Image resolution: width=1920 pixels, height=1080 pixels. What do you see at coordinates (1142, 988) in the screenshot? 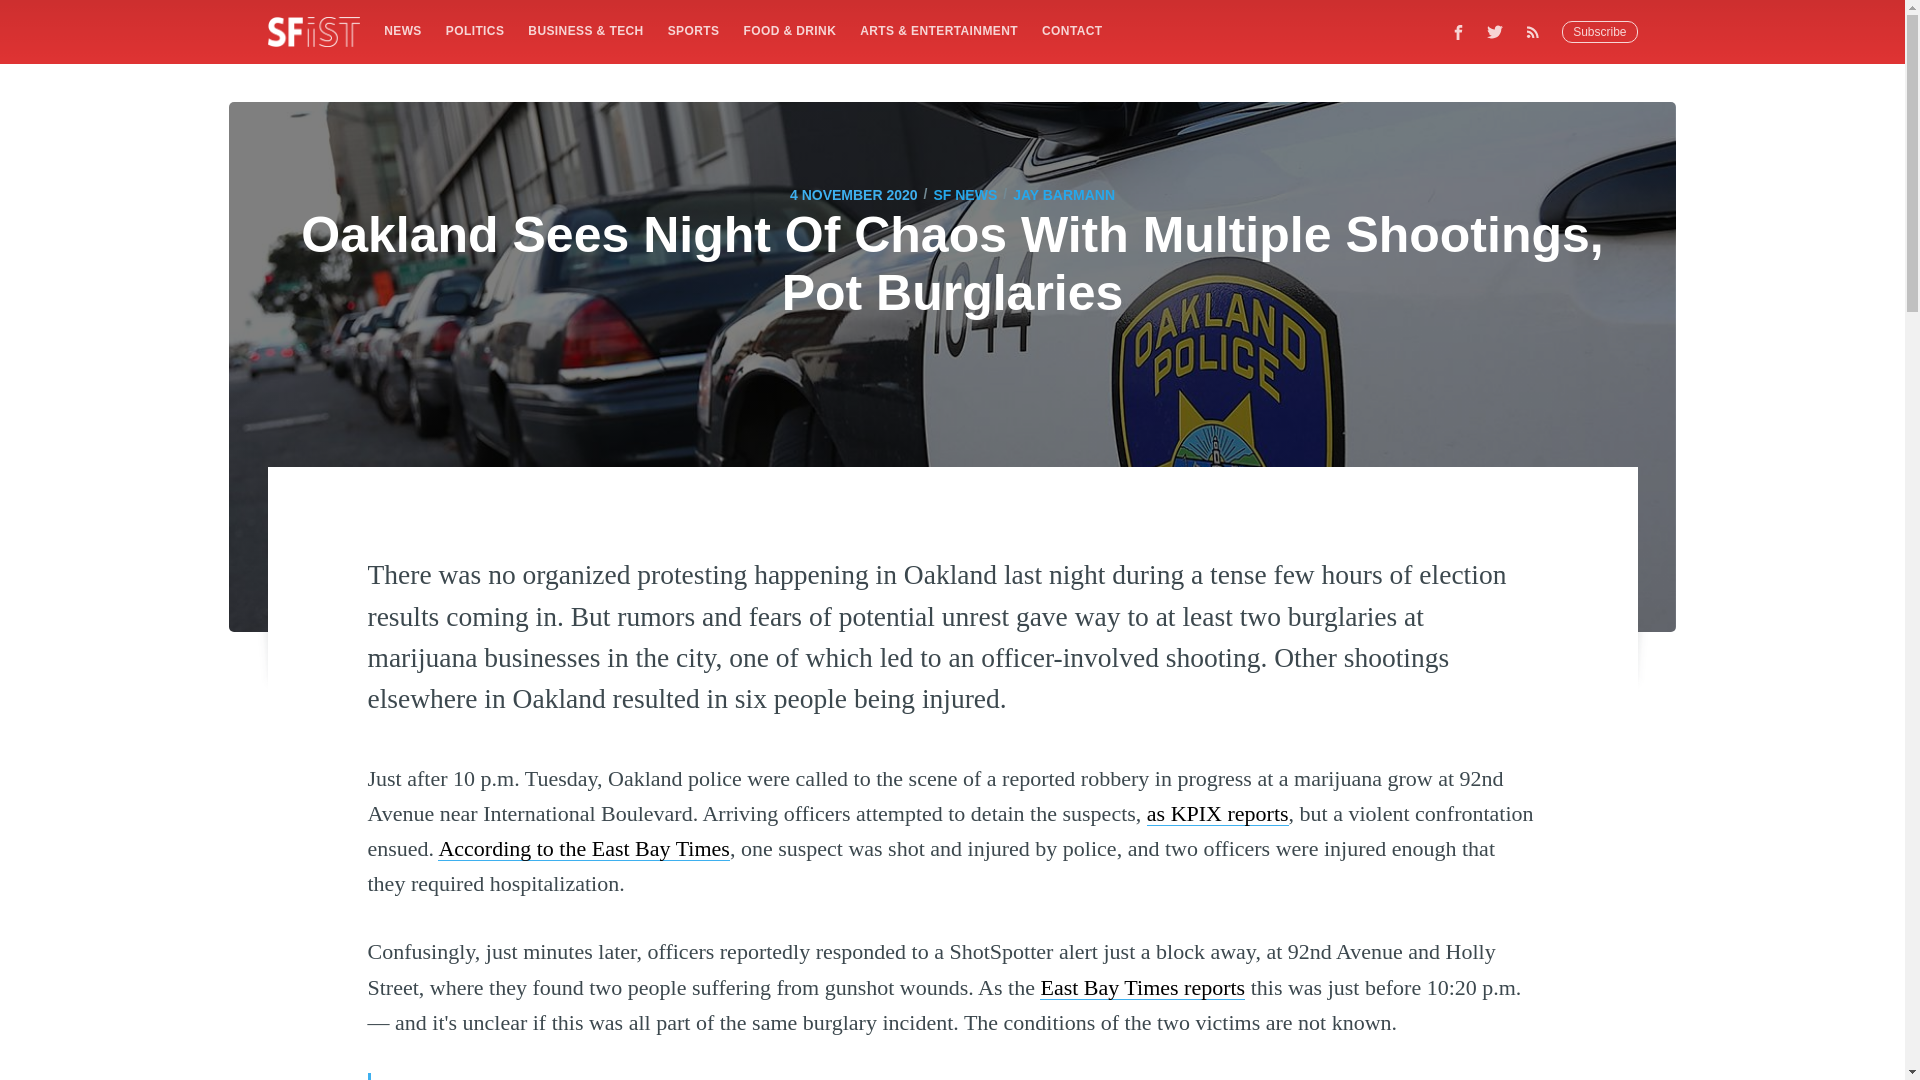
I see `East Bay Times reports` at bounding box center [1142, 988].